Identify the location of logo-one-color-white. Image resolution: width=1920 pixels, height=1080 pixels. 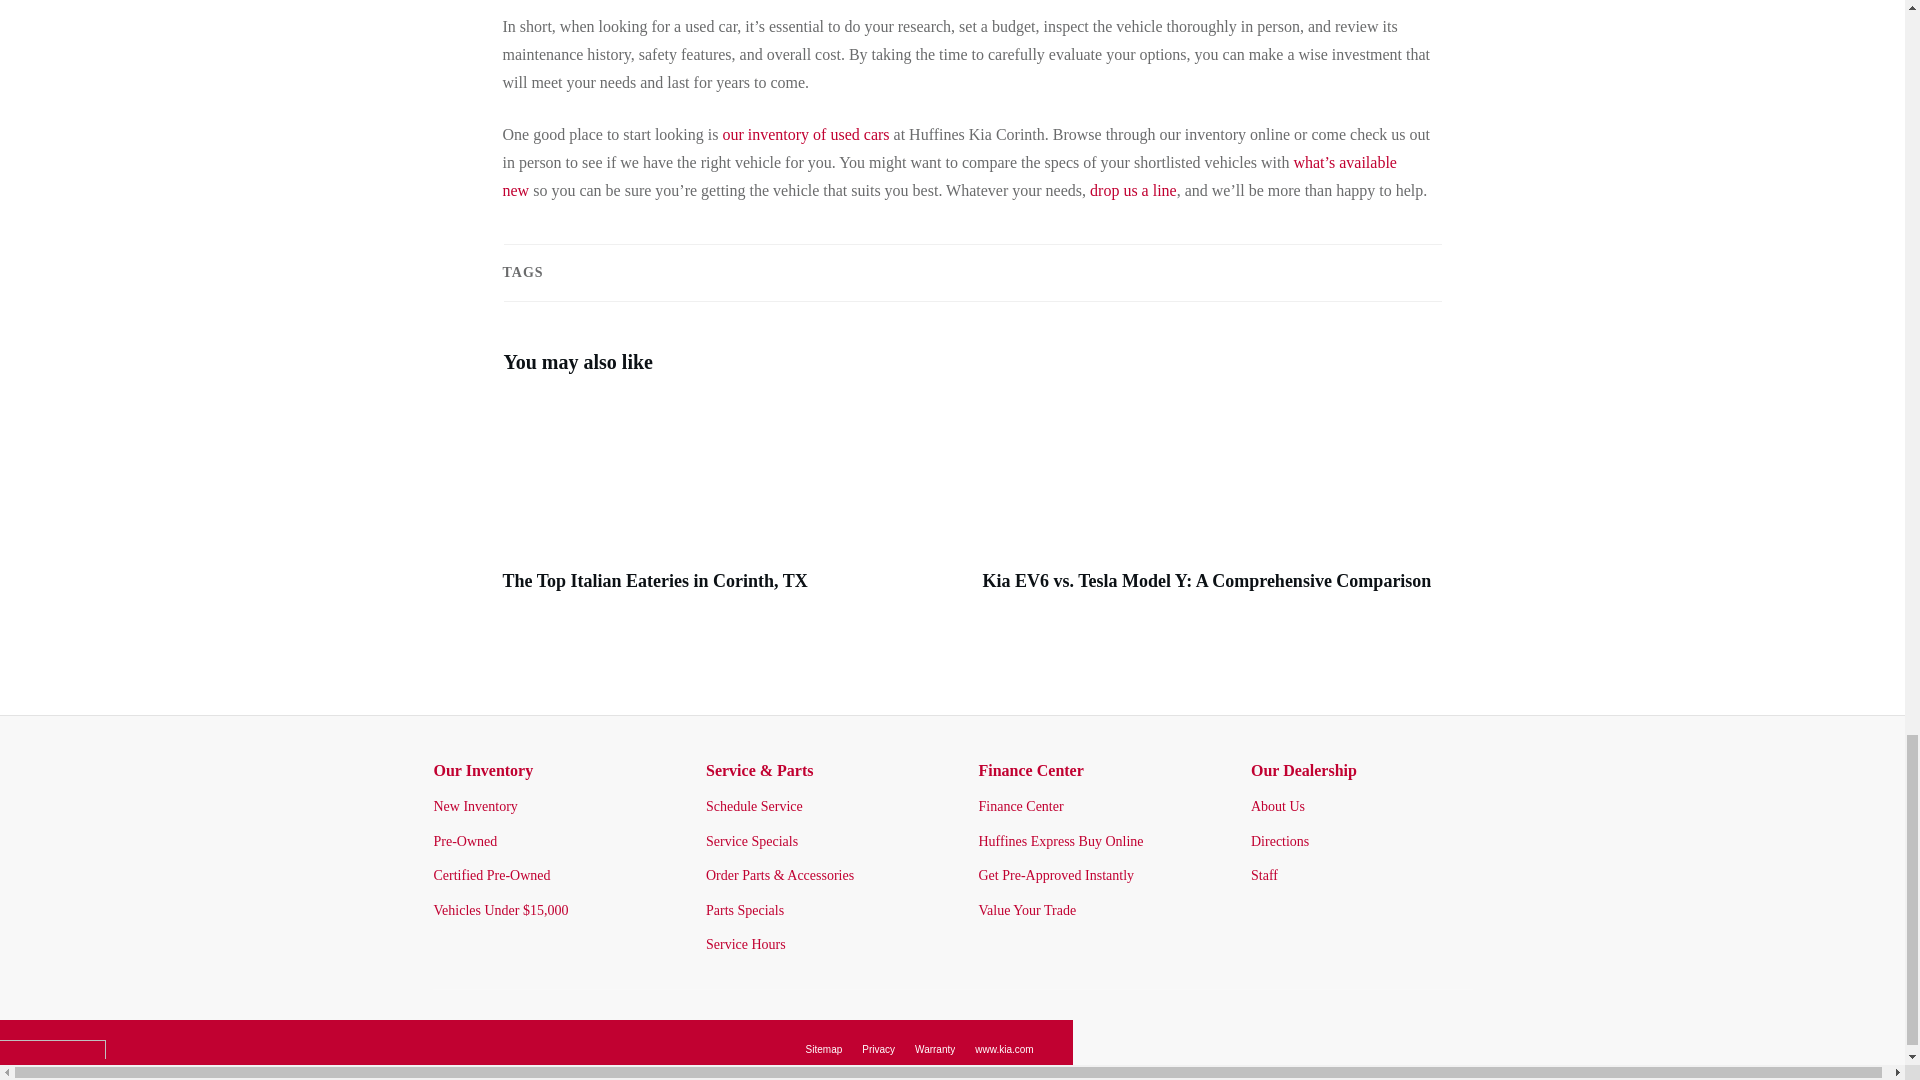
(52, 1050).